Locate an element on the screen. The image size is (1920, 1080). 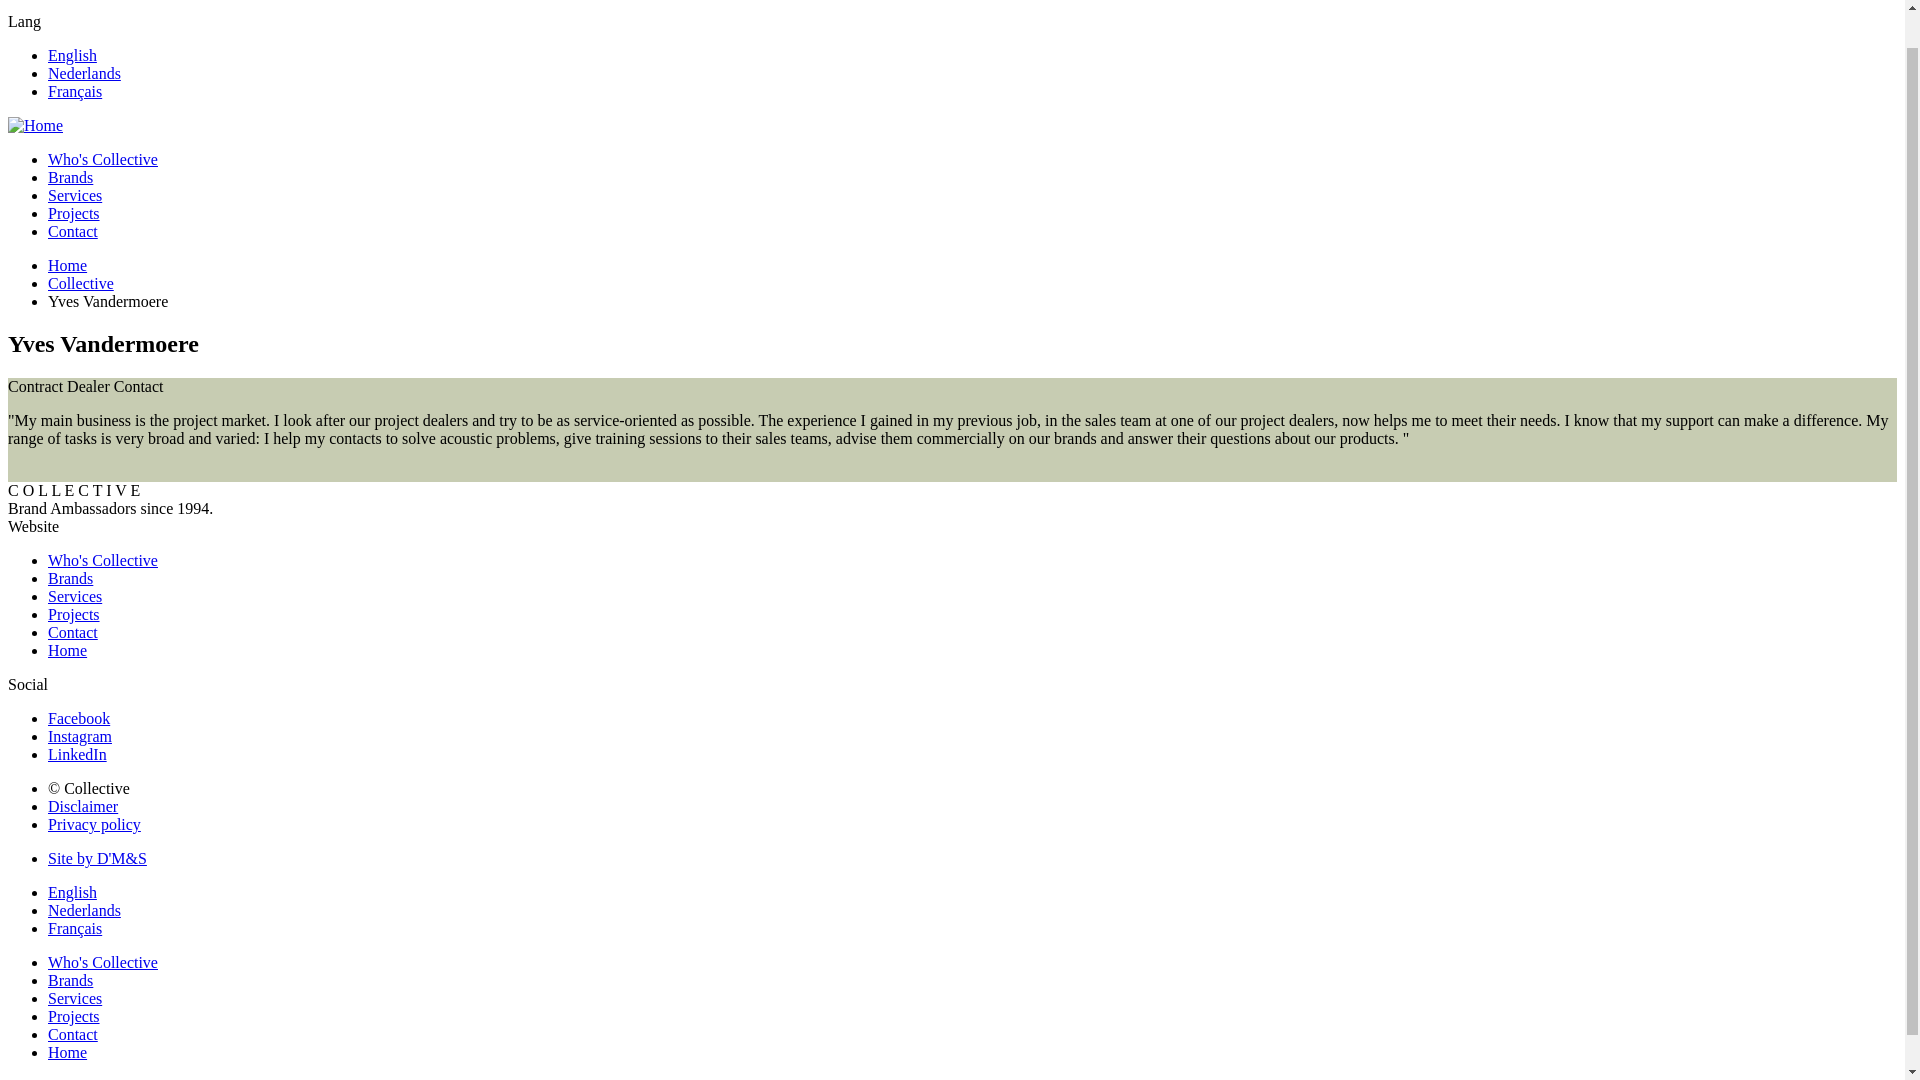
Collective is located at coordinates (80, 283).